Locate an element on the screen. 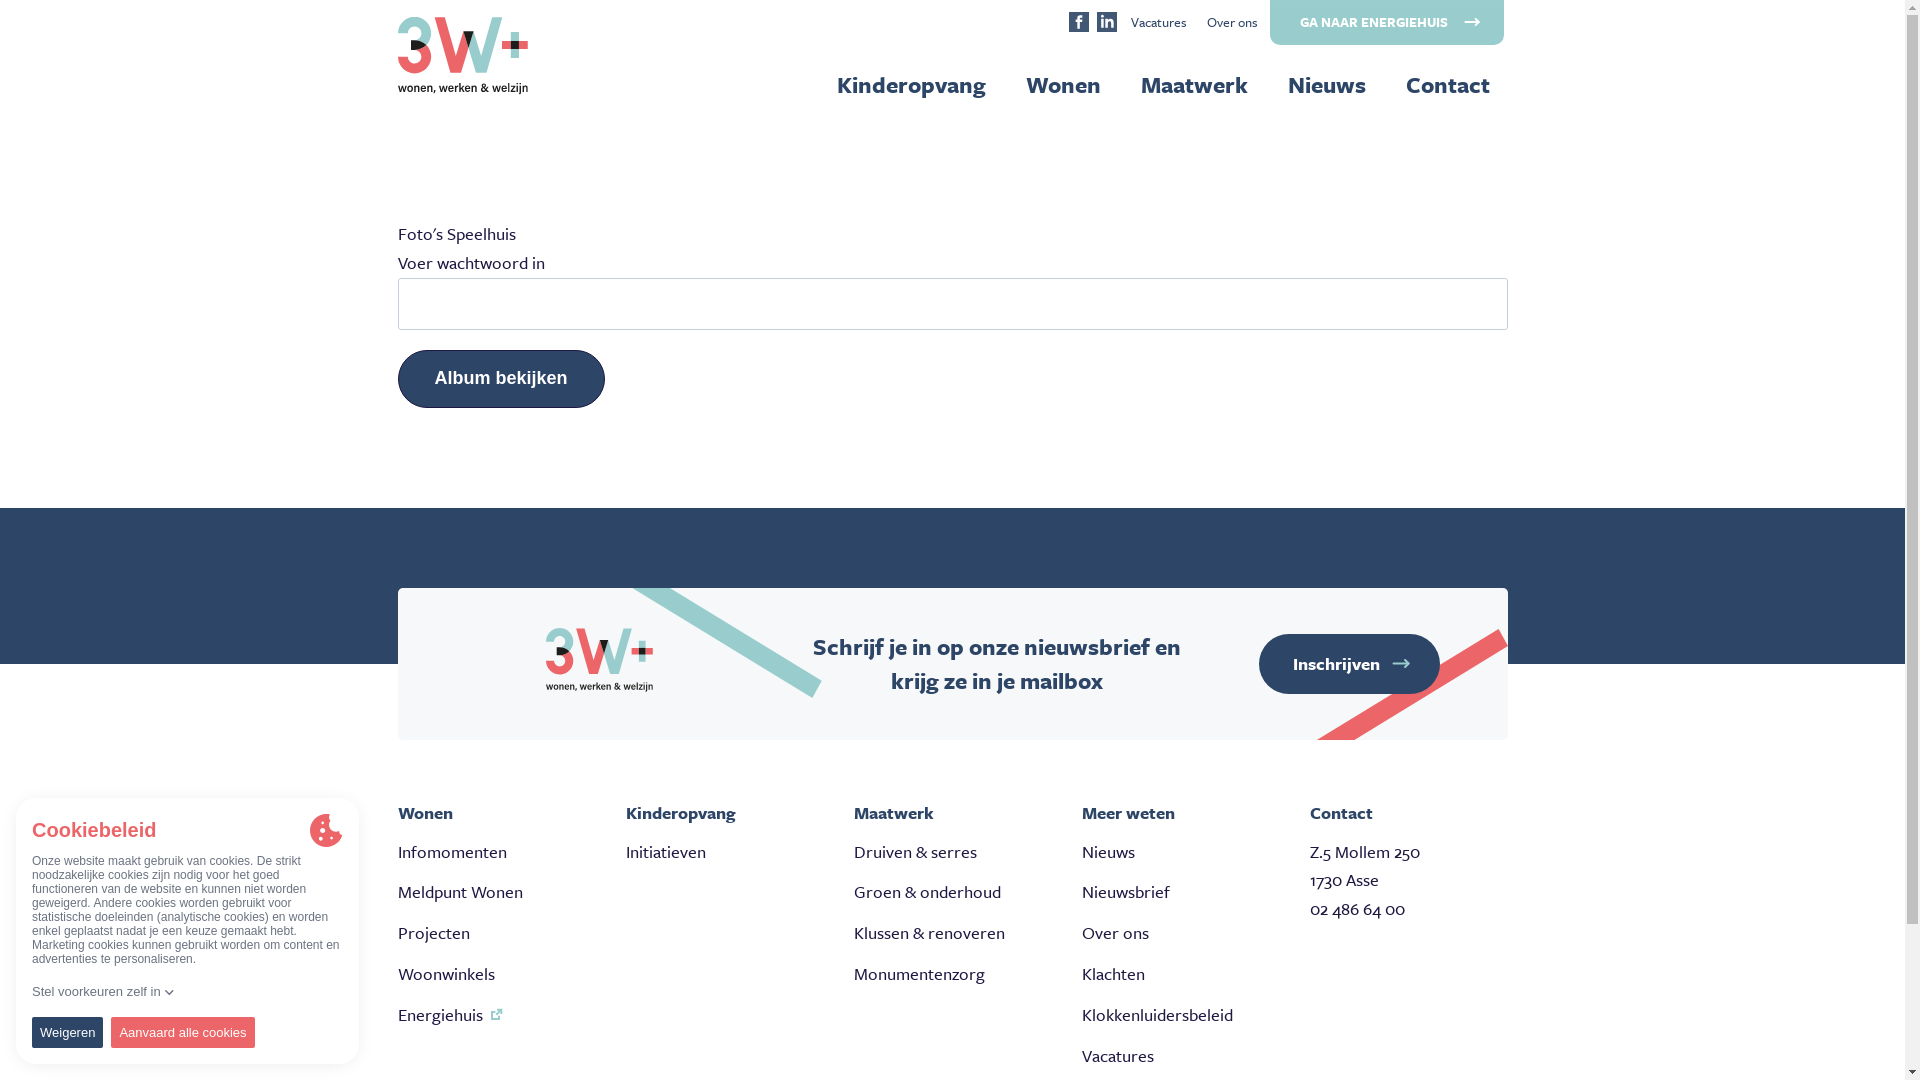 This screenshot has height=1080, width=1920. Nieuwsbrief is located at coordinates (1126, 892).